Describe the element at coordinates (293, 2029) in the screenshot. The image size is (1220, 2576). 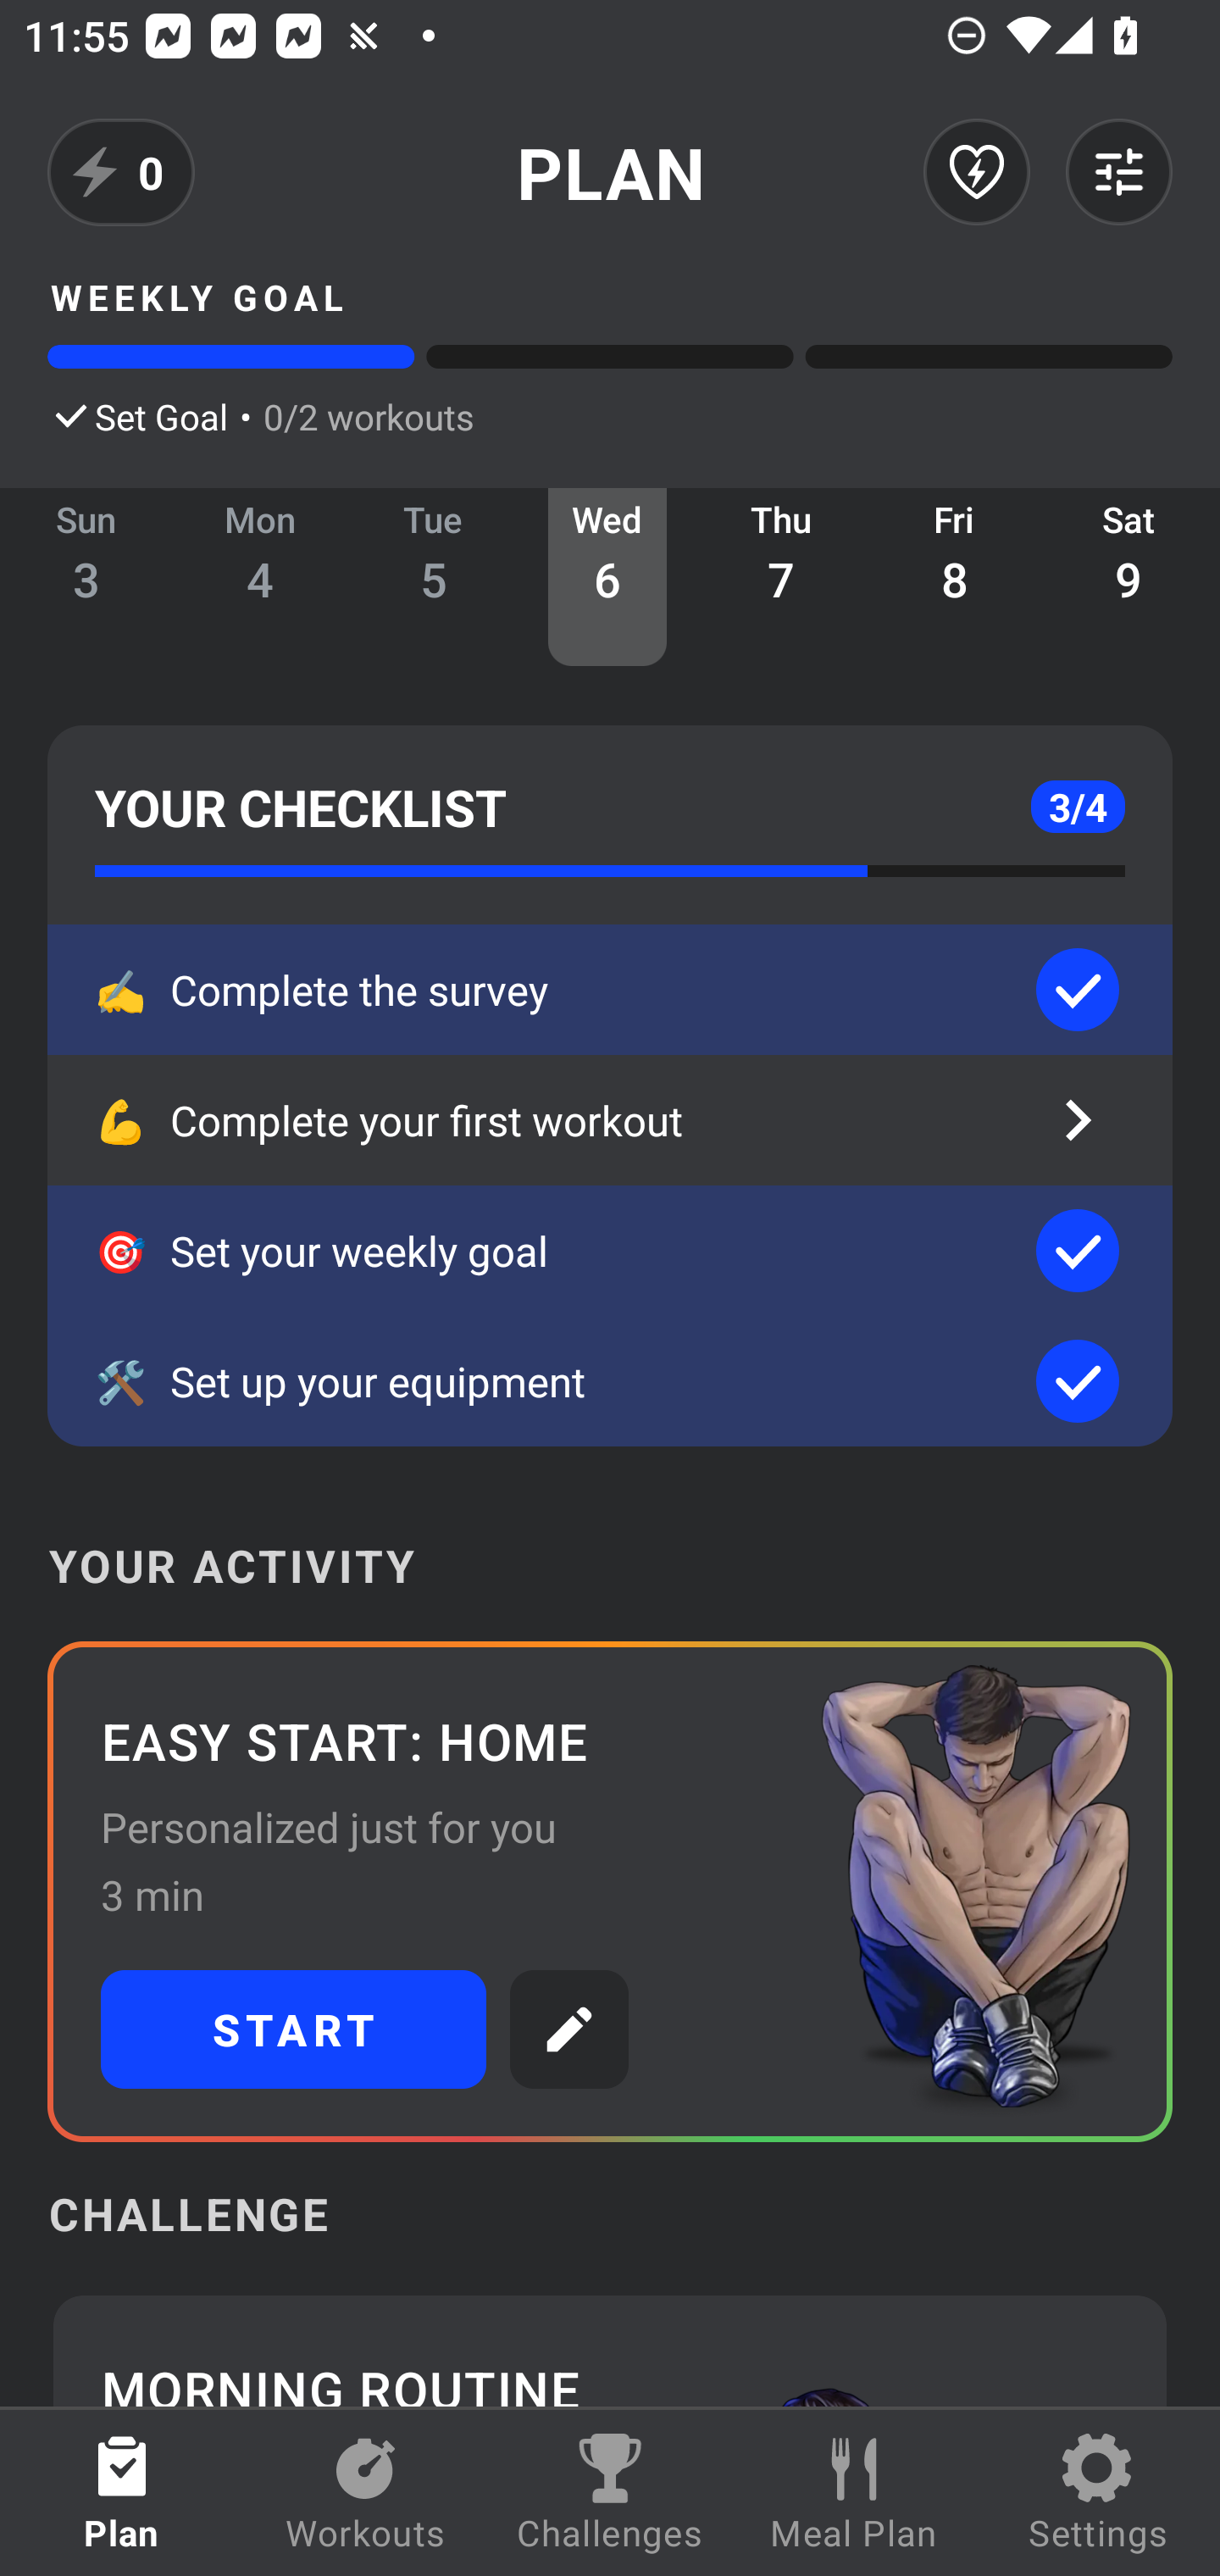
I see `START` at that location.